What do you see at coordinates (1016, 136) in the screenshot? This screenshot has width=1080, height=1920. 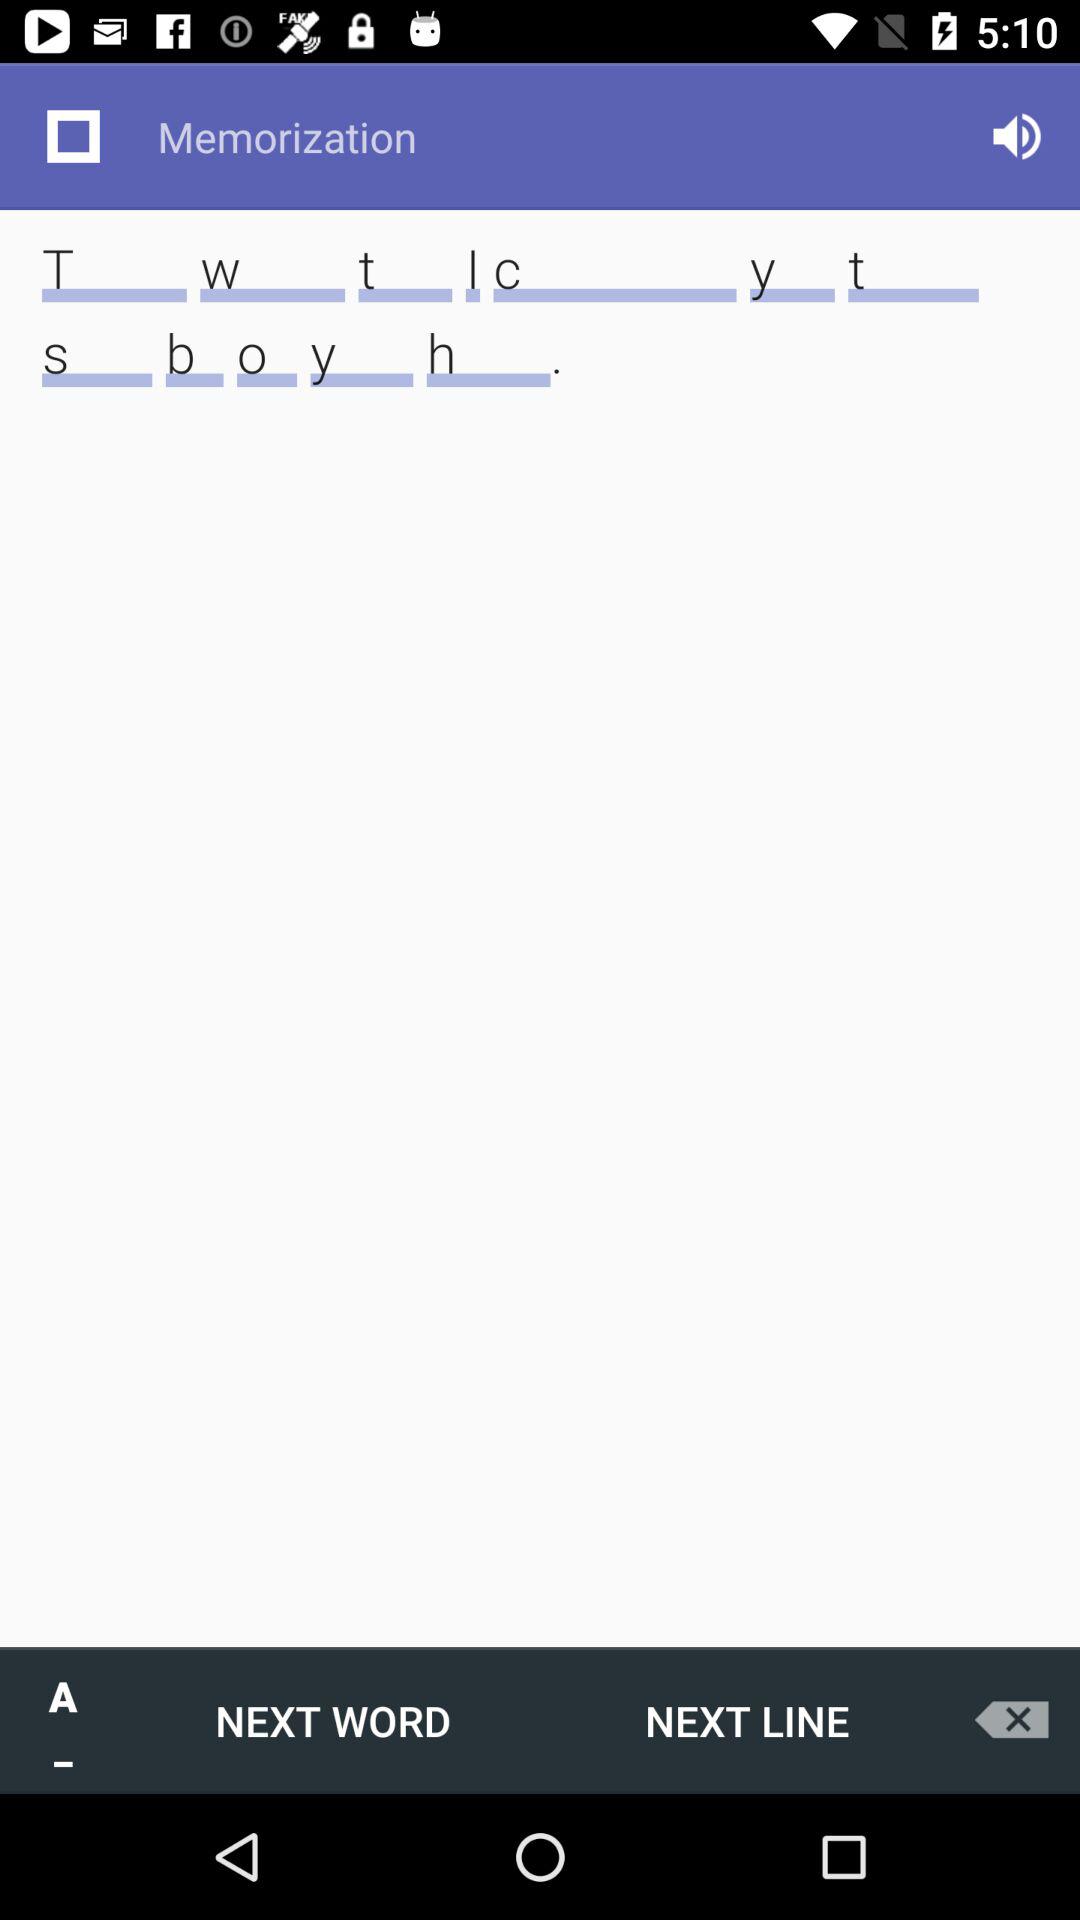 I see `press the icon next to memorization` at bounding box center [1016, 136].